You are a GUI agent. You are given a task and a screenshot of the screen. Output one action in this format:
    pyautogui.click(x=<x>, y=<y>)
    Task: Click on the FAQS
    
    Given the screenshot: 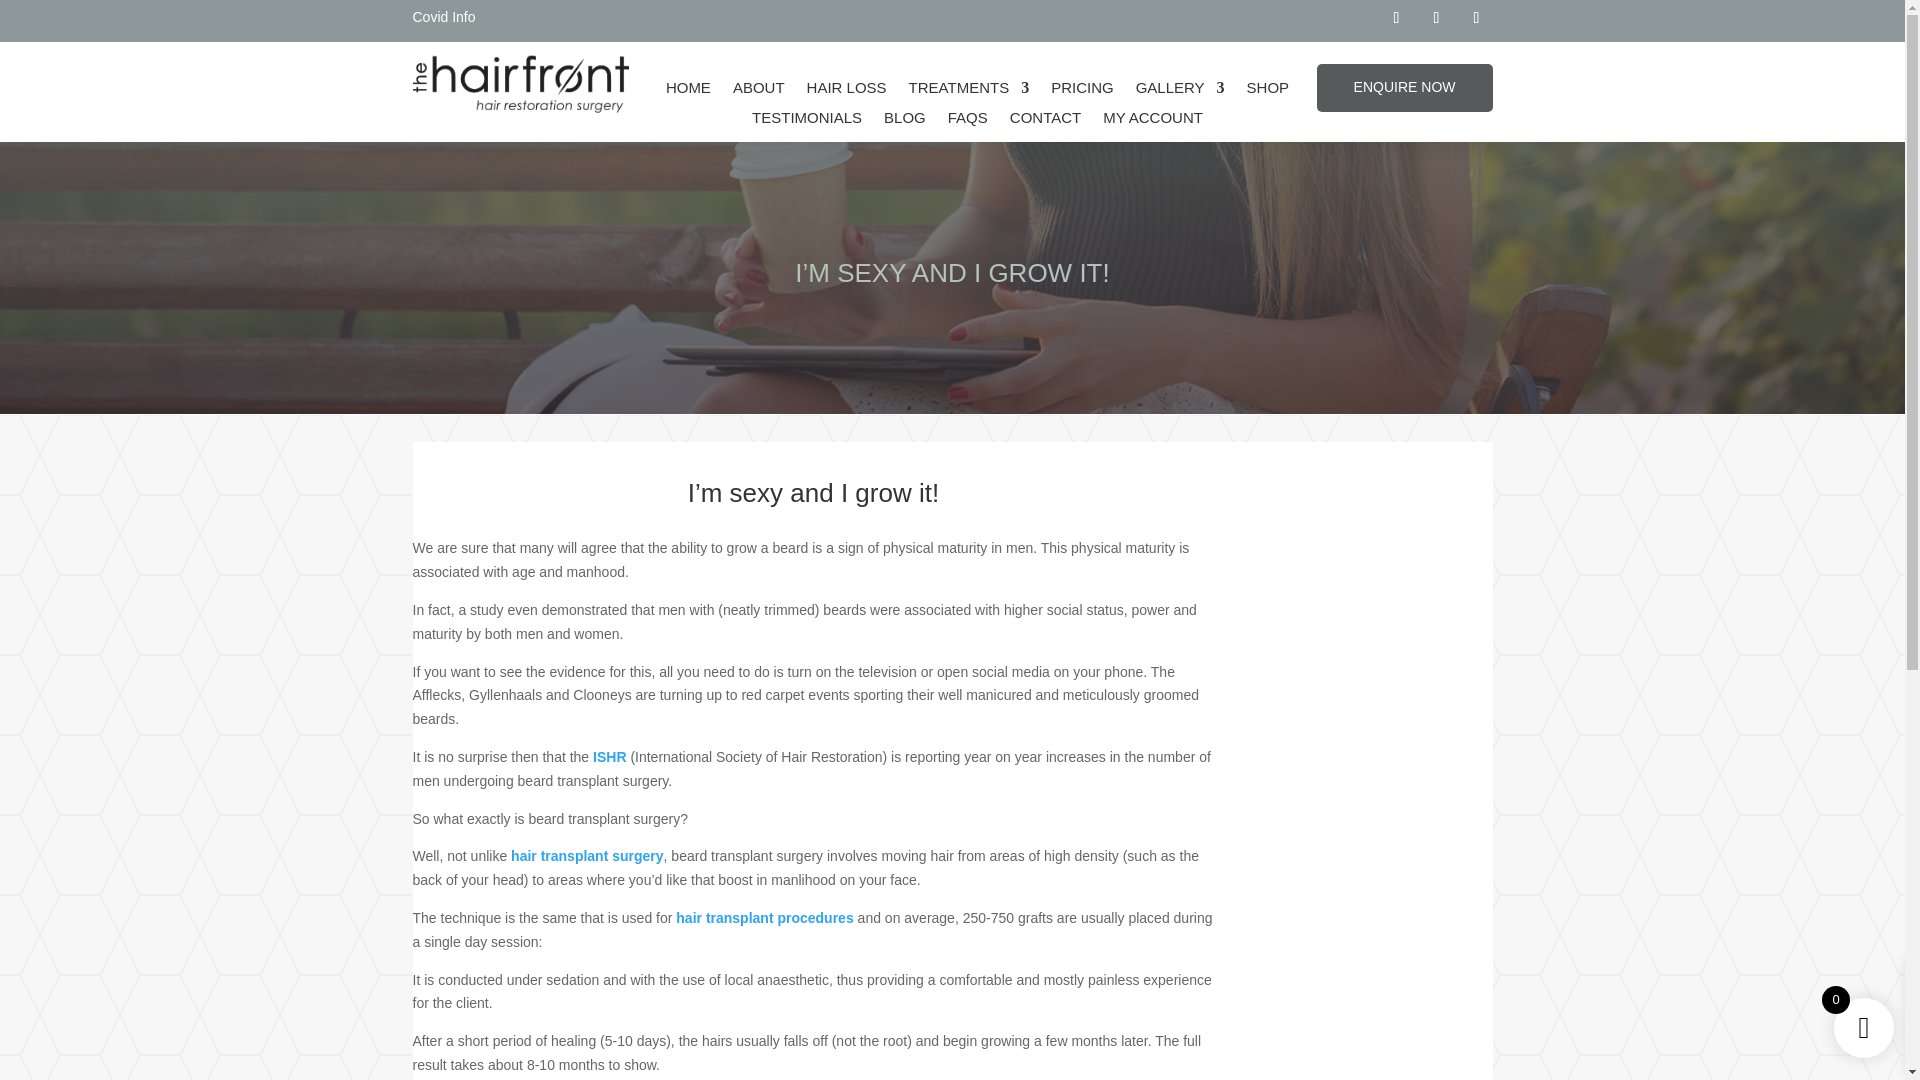 What is the action you would take?
    pyautogui.click(x=968, y=122)
    